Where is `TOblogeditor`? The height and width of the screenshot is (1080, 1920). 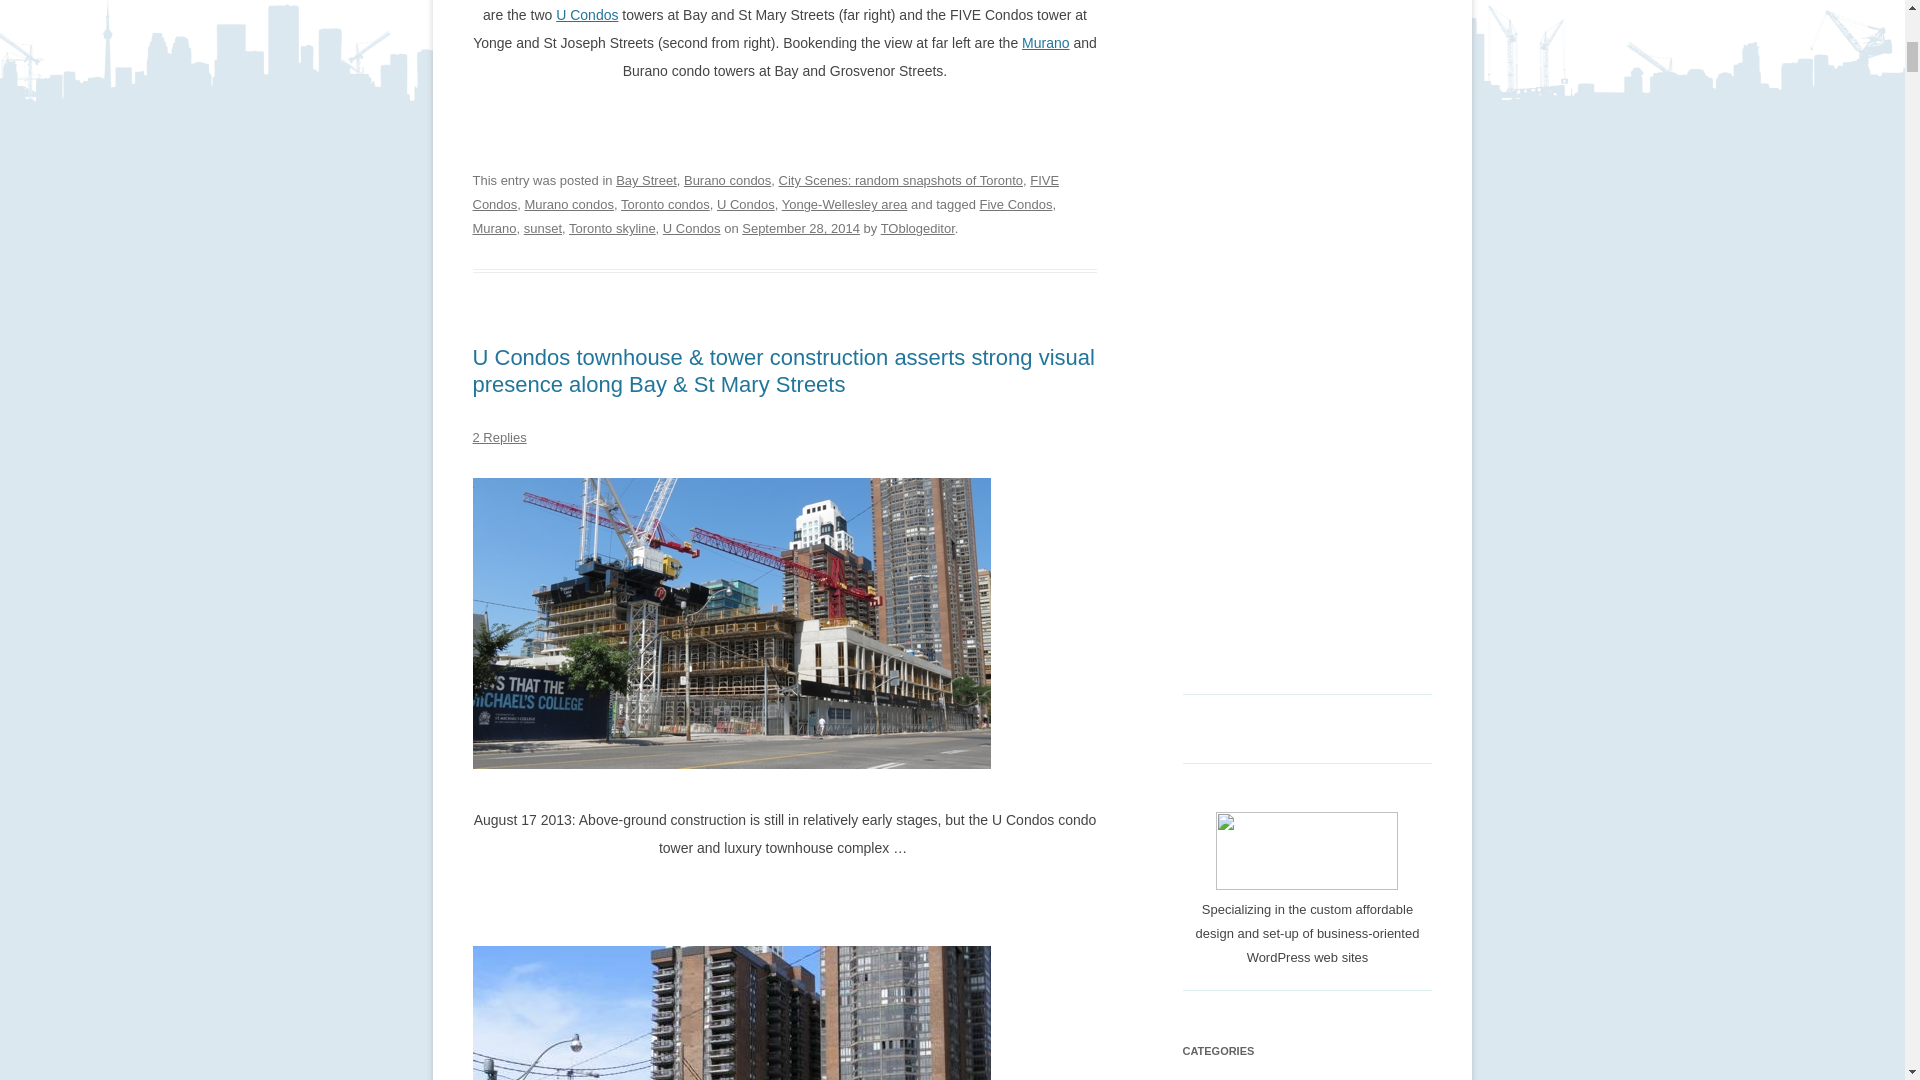
TOblogeditor is located at coordinates (918, 228).